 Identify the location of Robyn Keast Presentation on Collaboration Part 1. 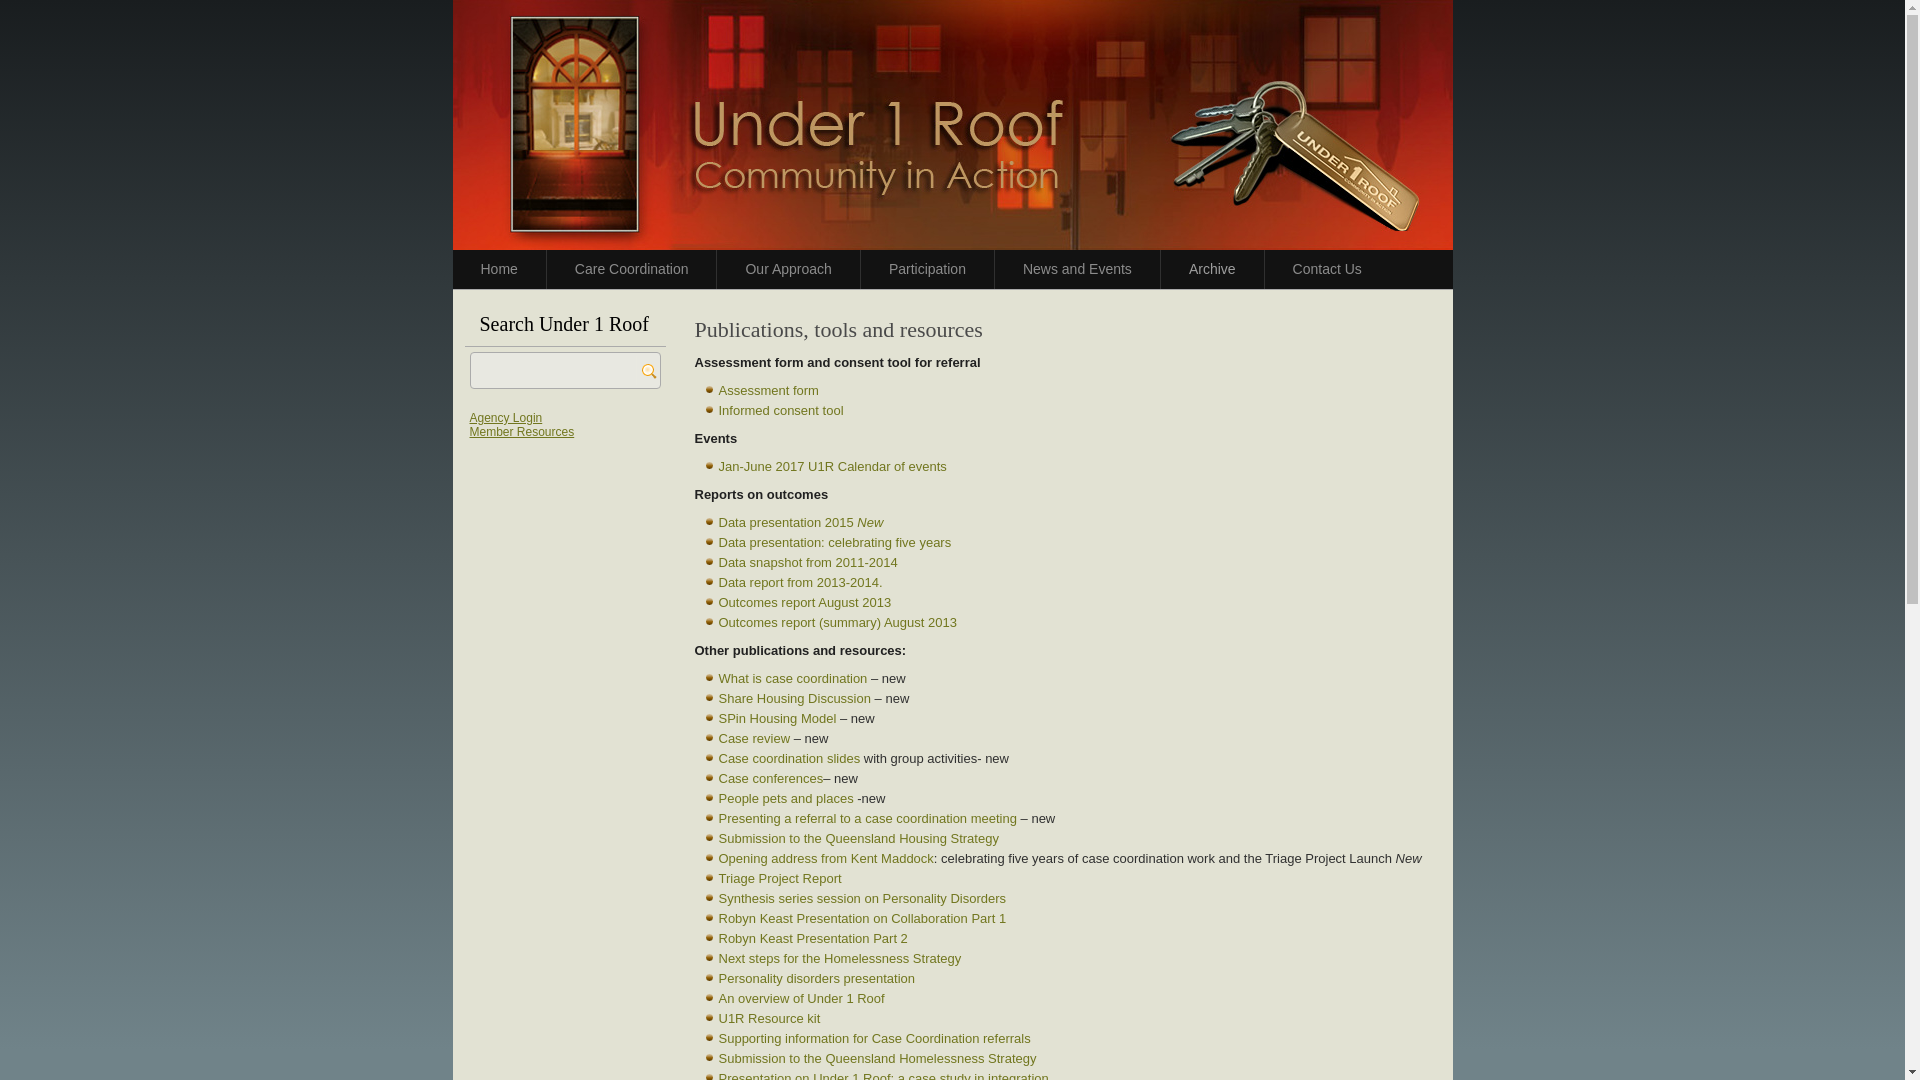
(862, 918).